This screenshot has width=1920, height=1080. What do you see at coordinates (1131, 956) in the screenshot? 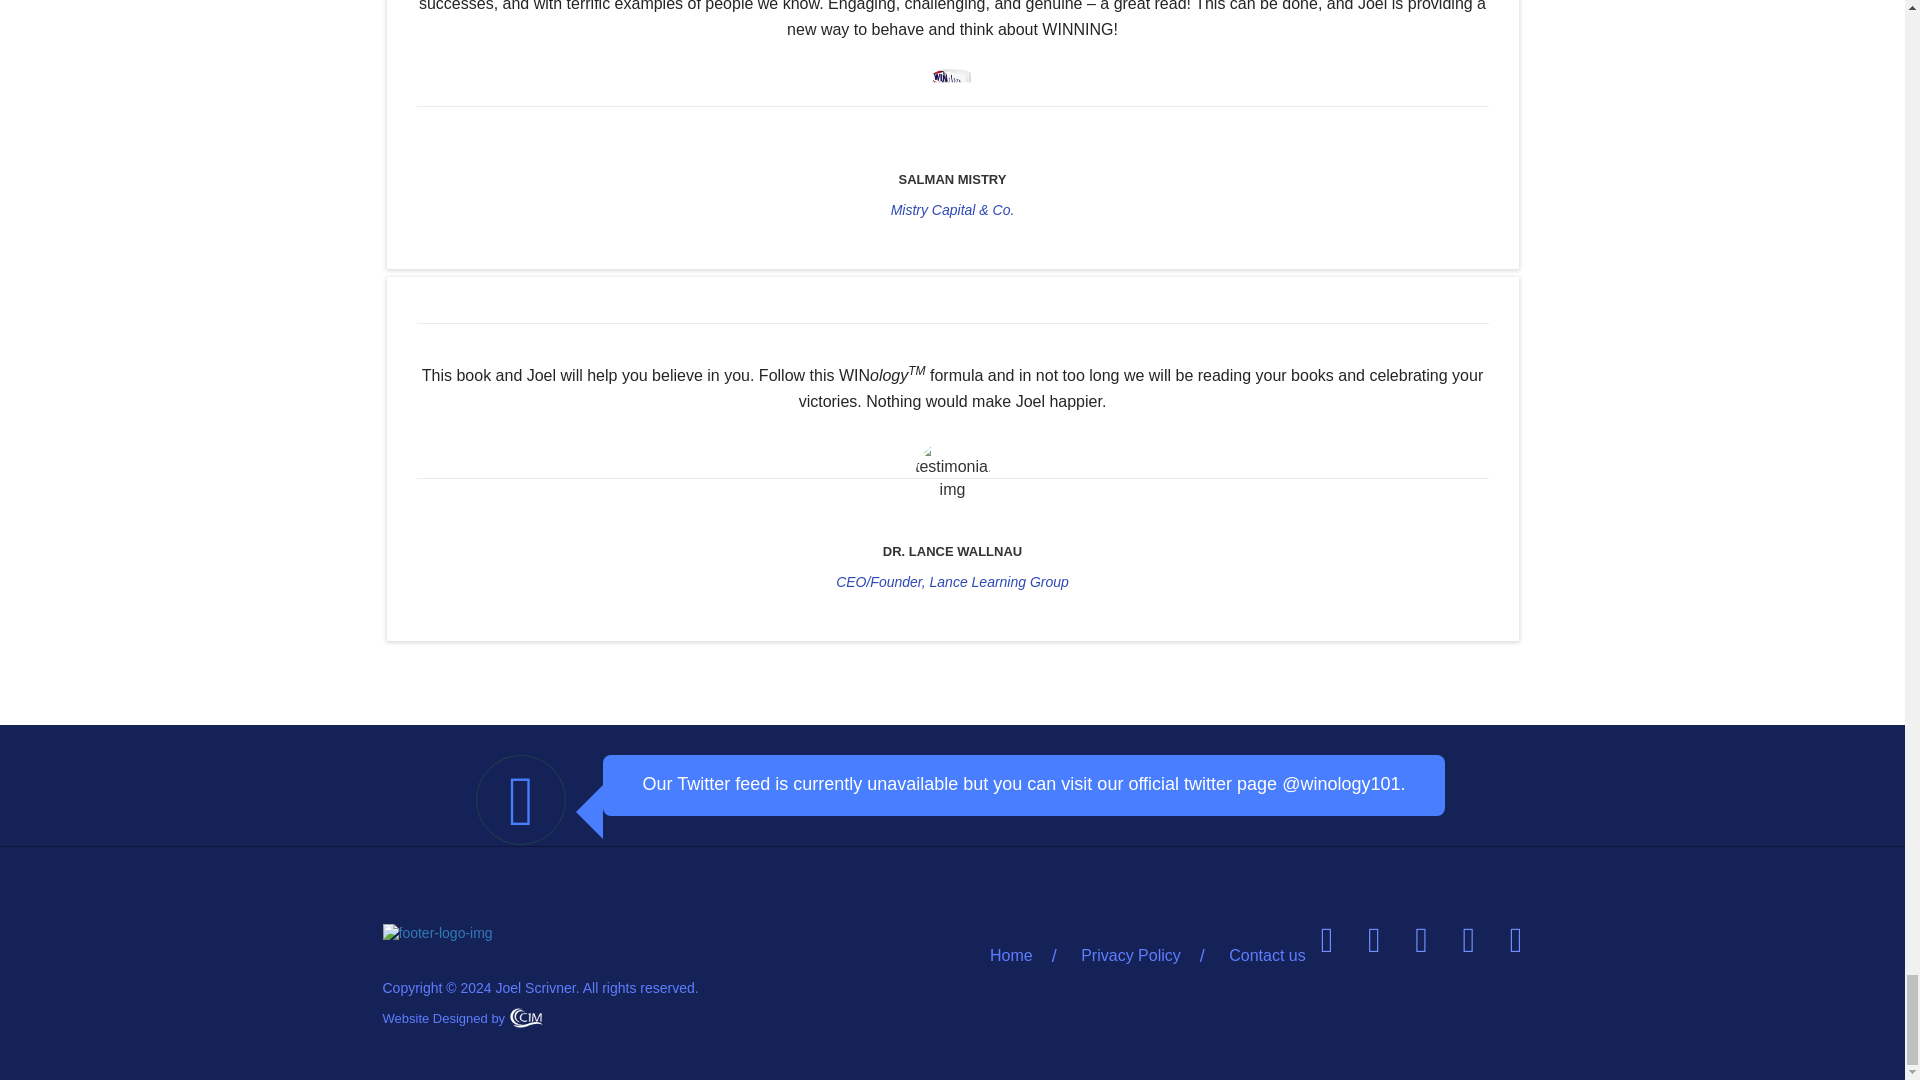
I see `Privacy Policy` at bounding box center [1131, 956].